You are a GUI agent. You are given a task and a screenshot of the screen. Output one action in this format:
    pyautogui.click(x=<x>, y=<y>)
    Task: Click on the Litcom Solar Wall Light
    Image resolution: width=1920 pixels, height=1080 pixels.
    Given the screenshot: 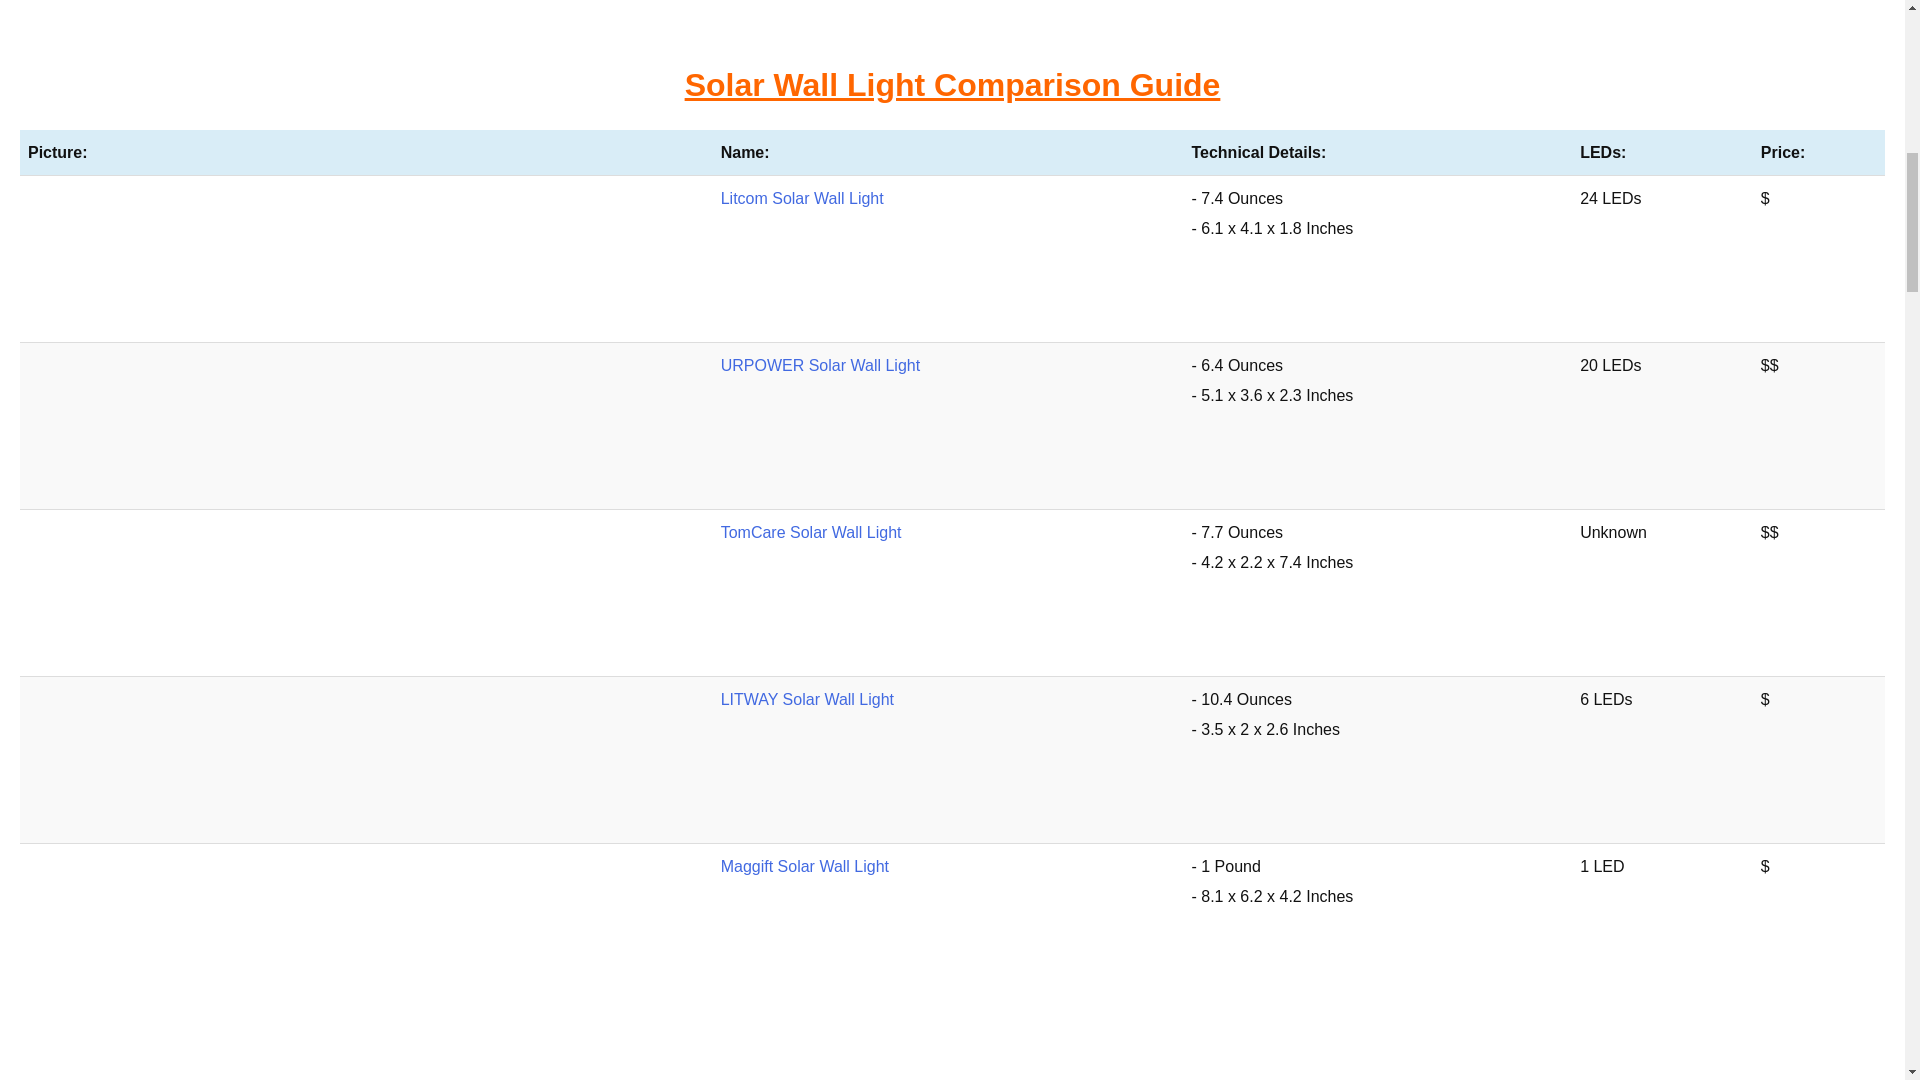 What is the action you would take?
    pyautogui.click(x=802, y=198)
    